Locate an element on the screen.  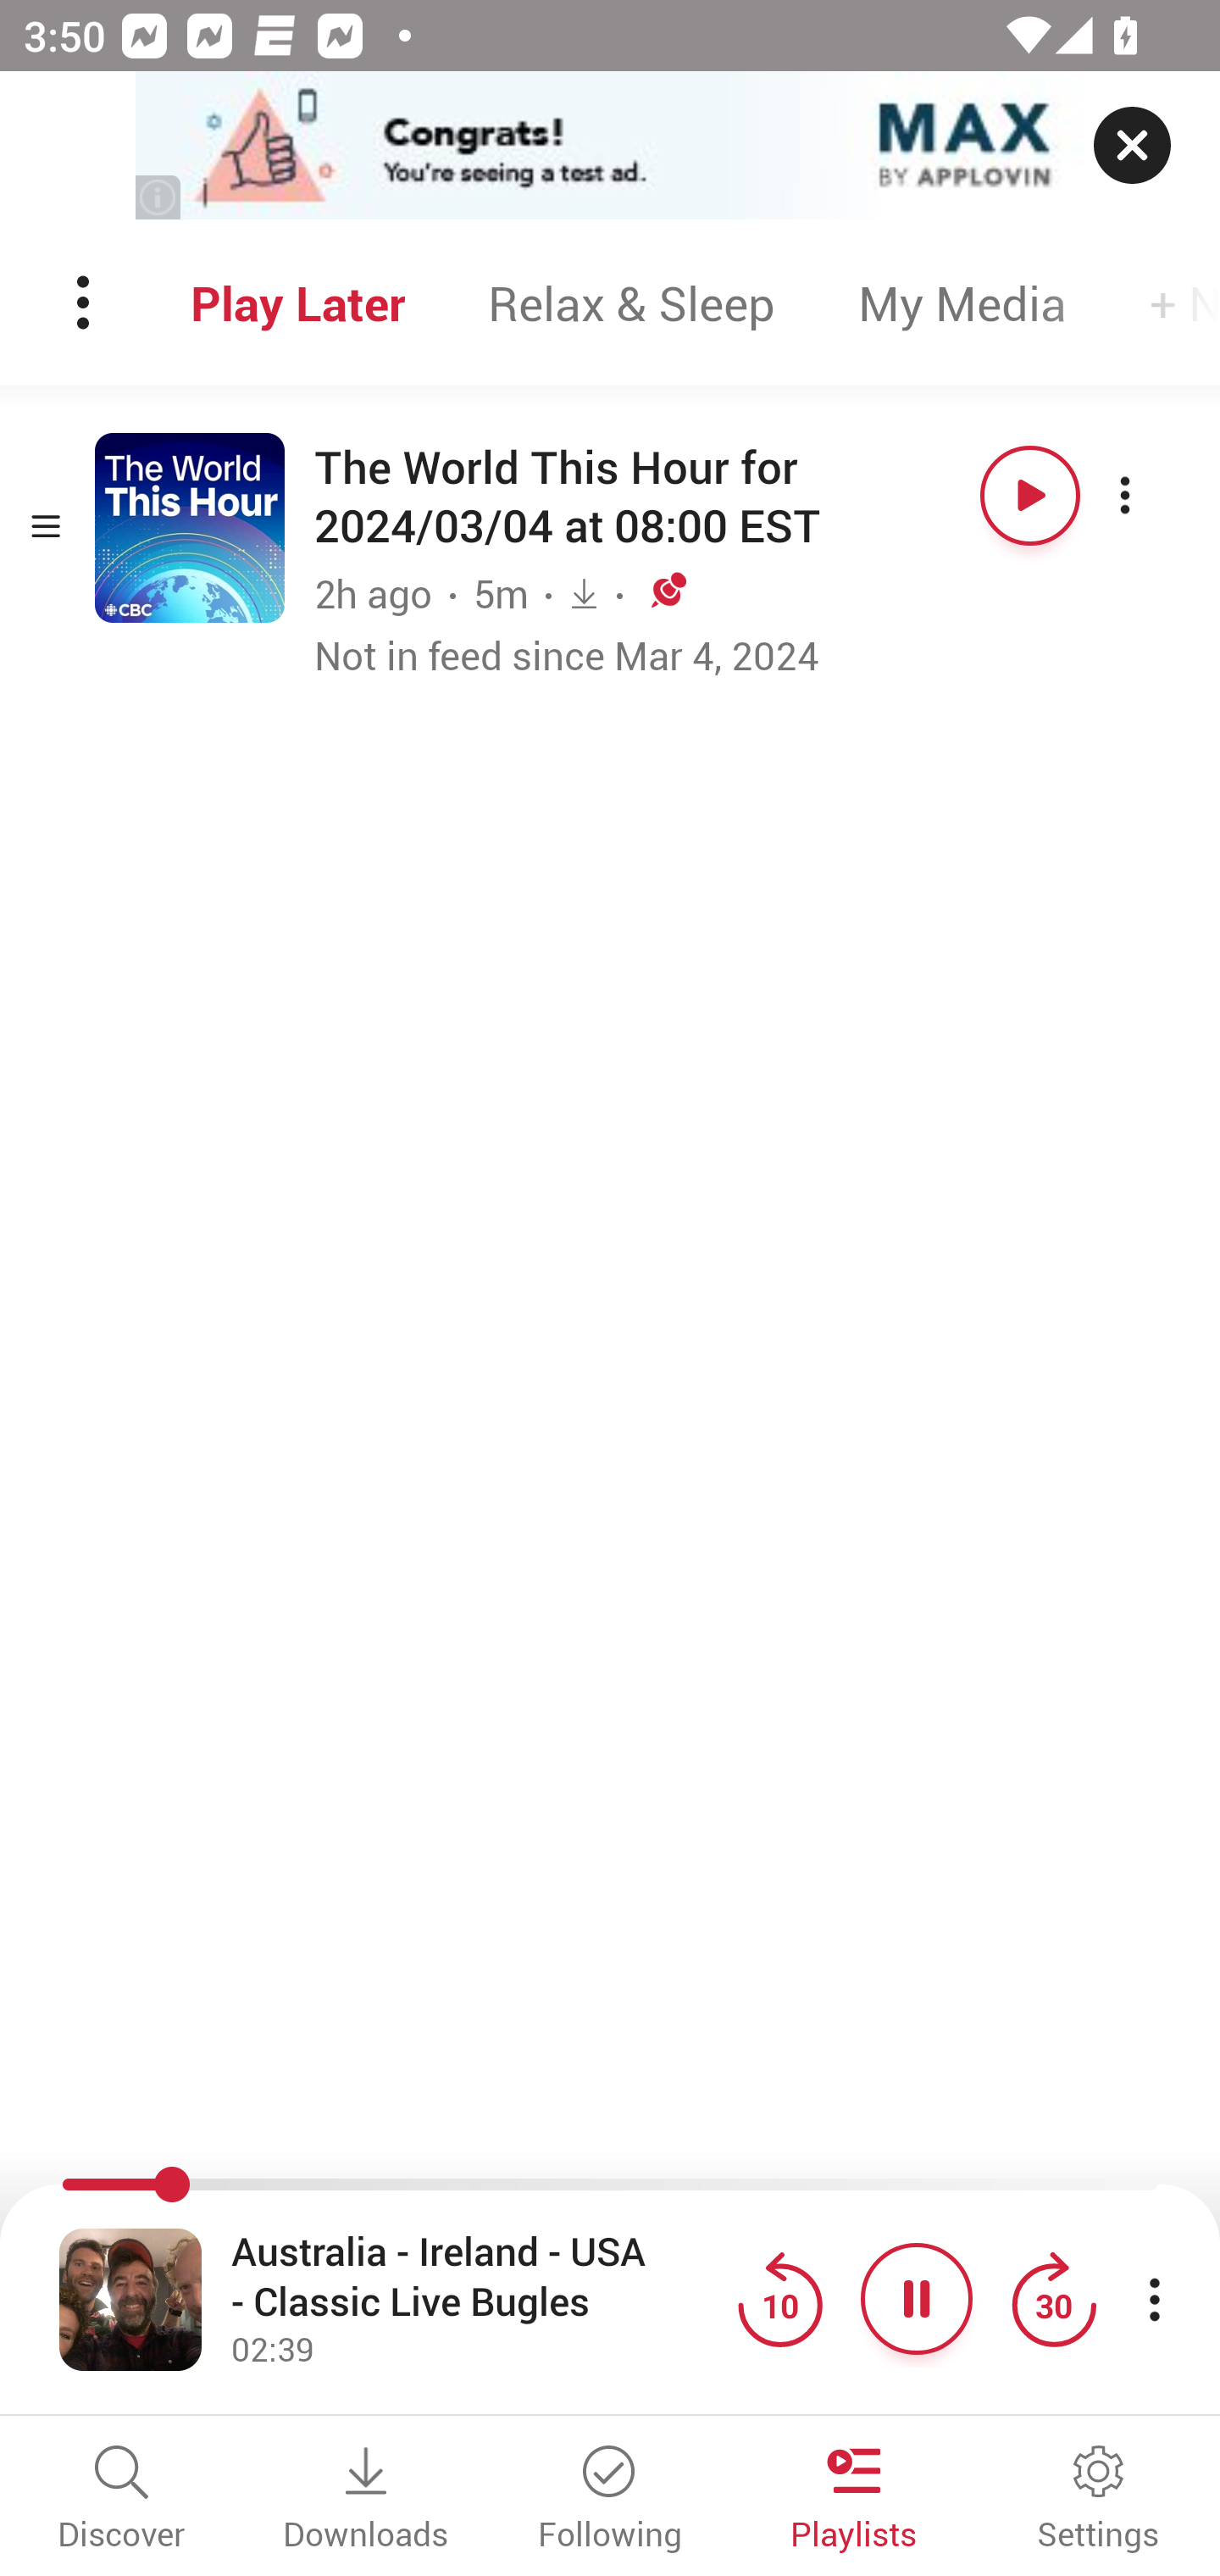
Playlists is located at coordinates (854, 2500).